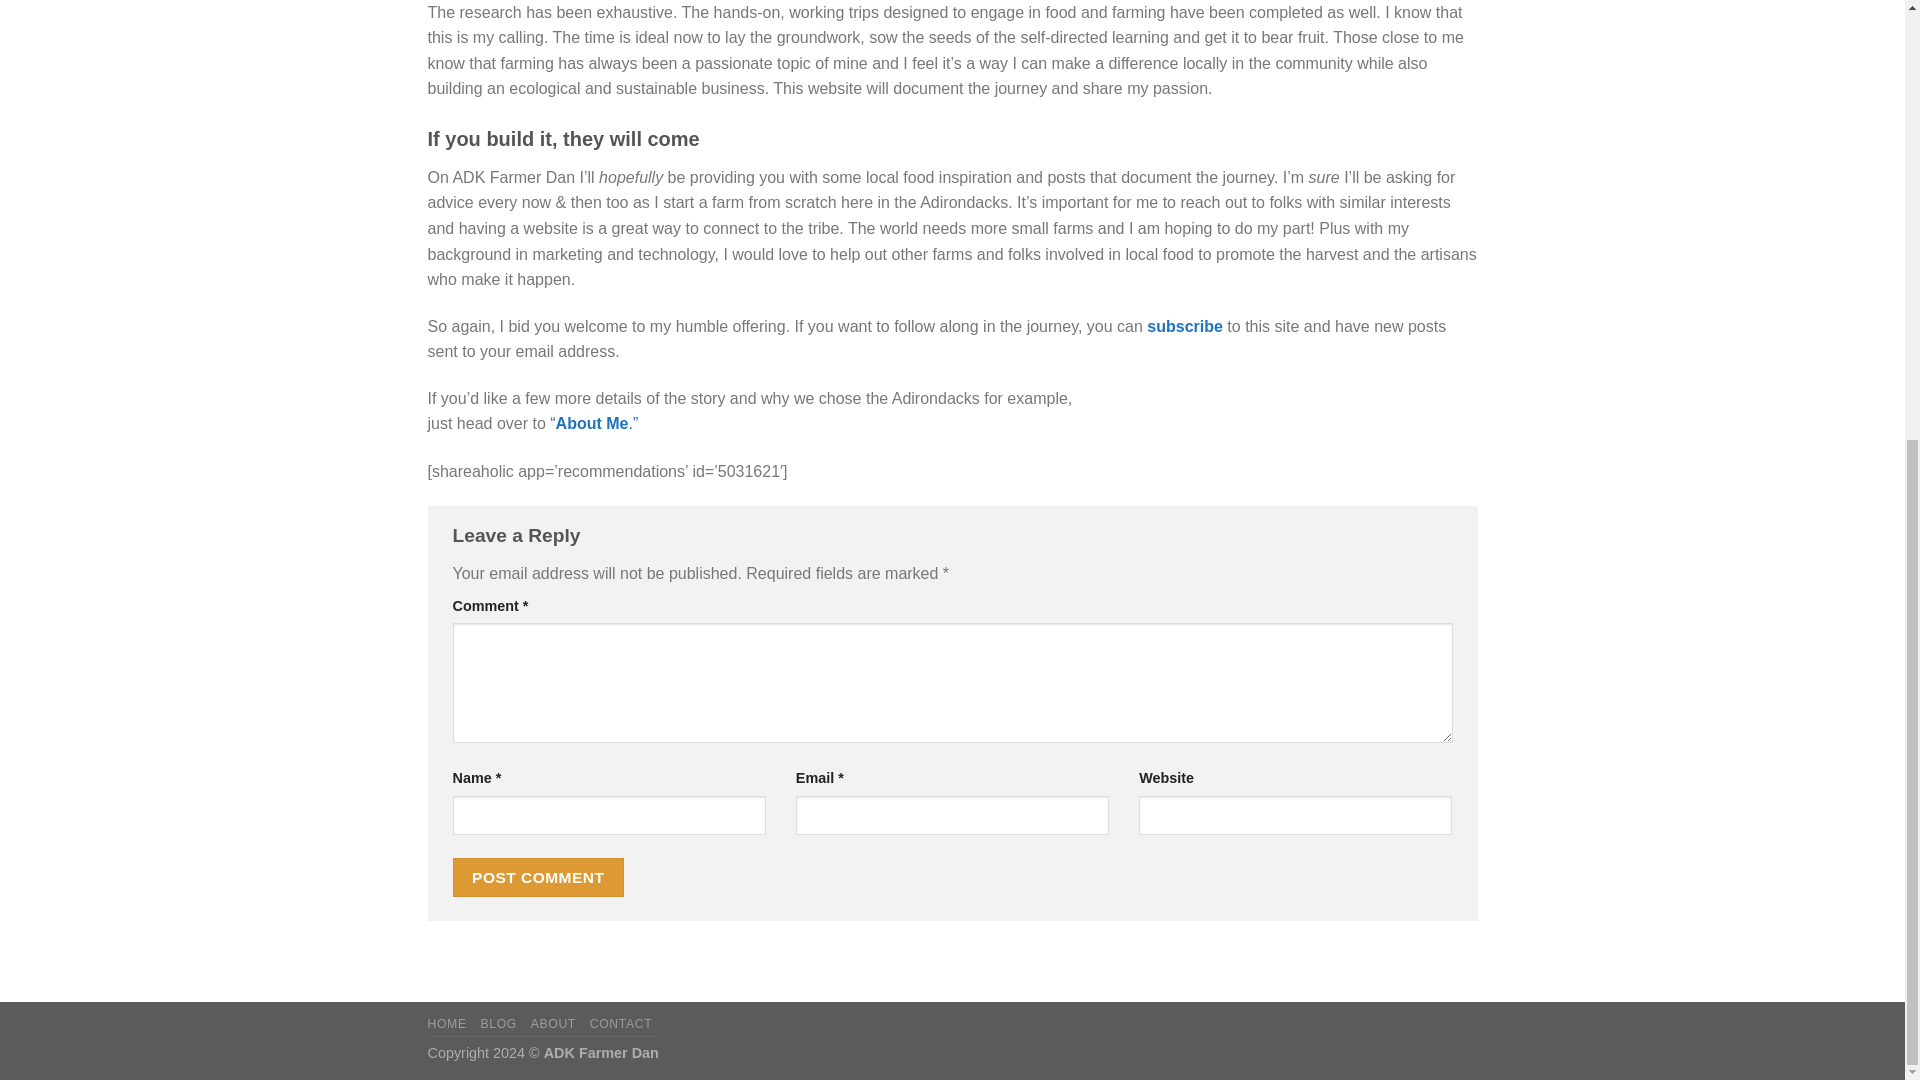  Describe the element at coordinates (1184, 326) in the screenshot. I see `subscribe` at that location.